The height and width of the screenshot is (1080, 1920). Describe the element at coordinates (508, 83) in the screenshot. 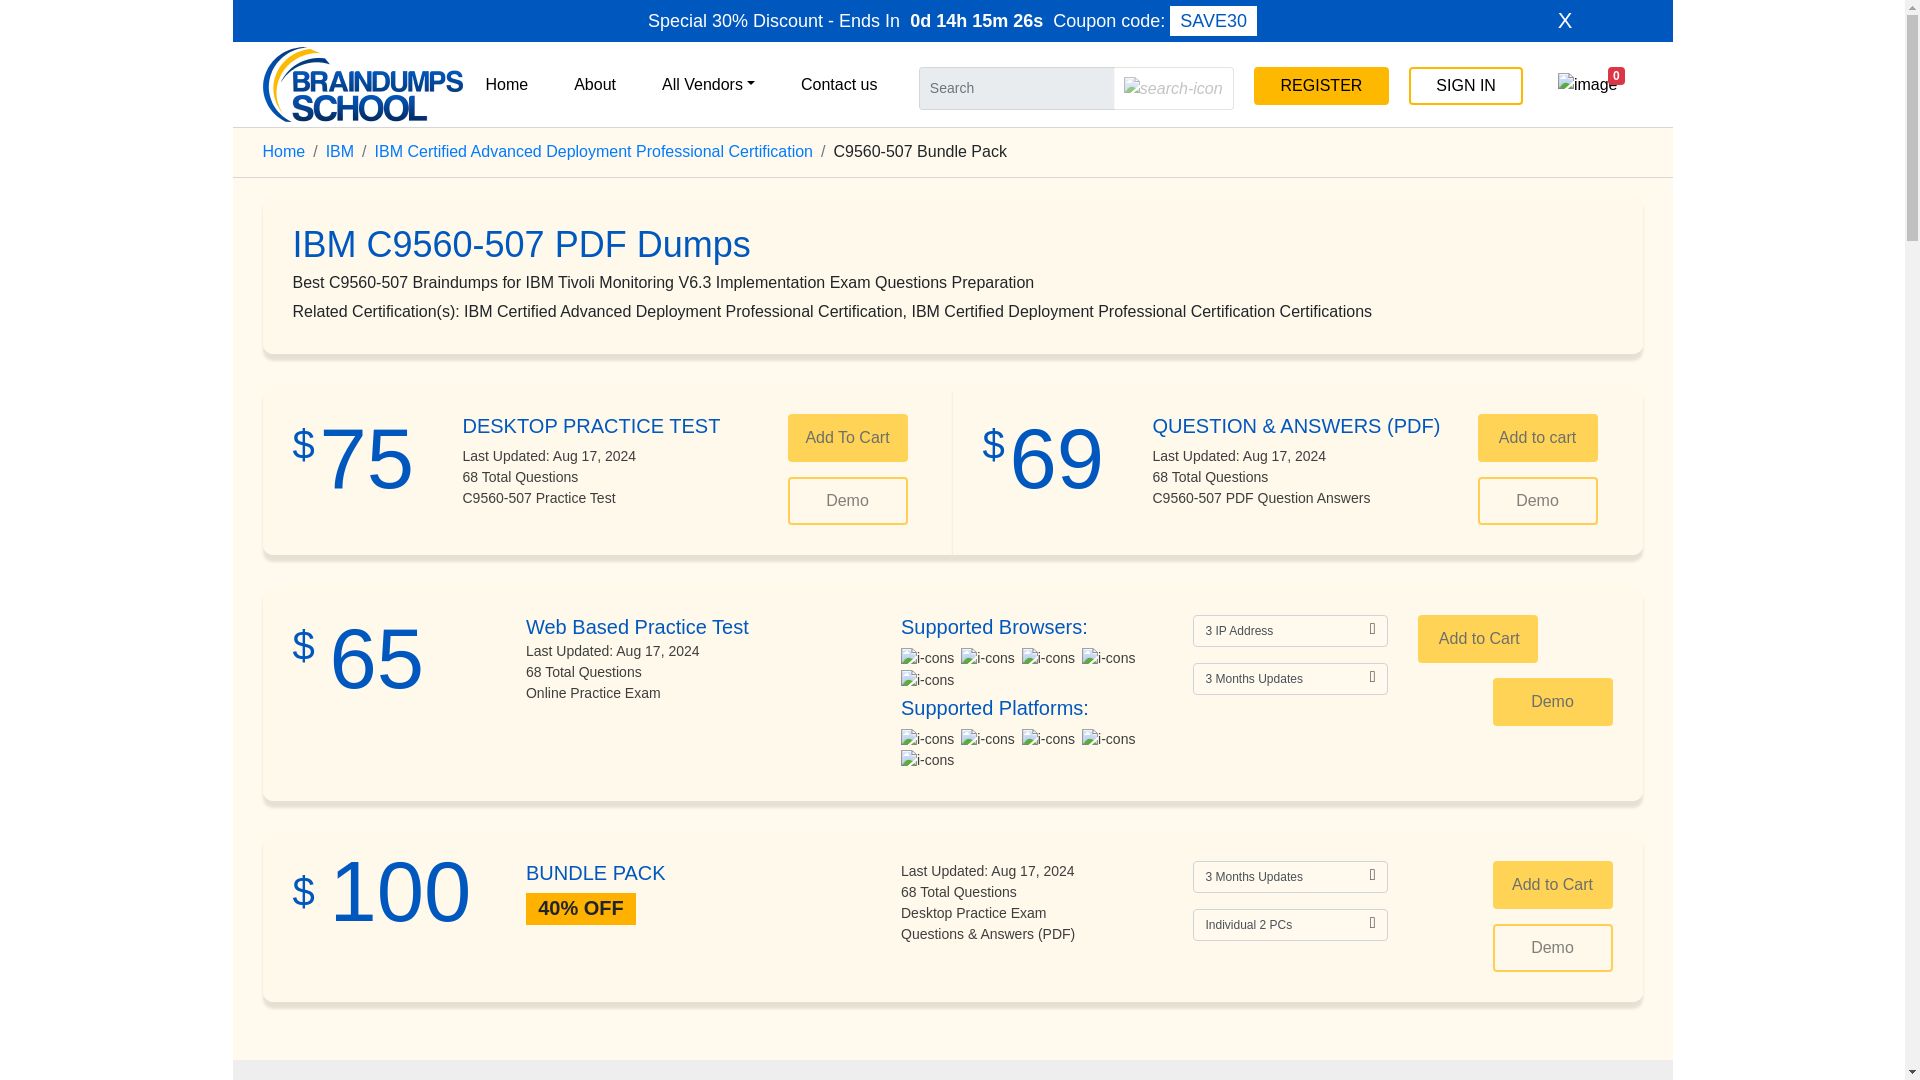

I see `Home` at that location.